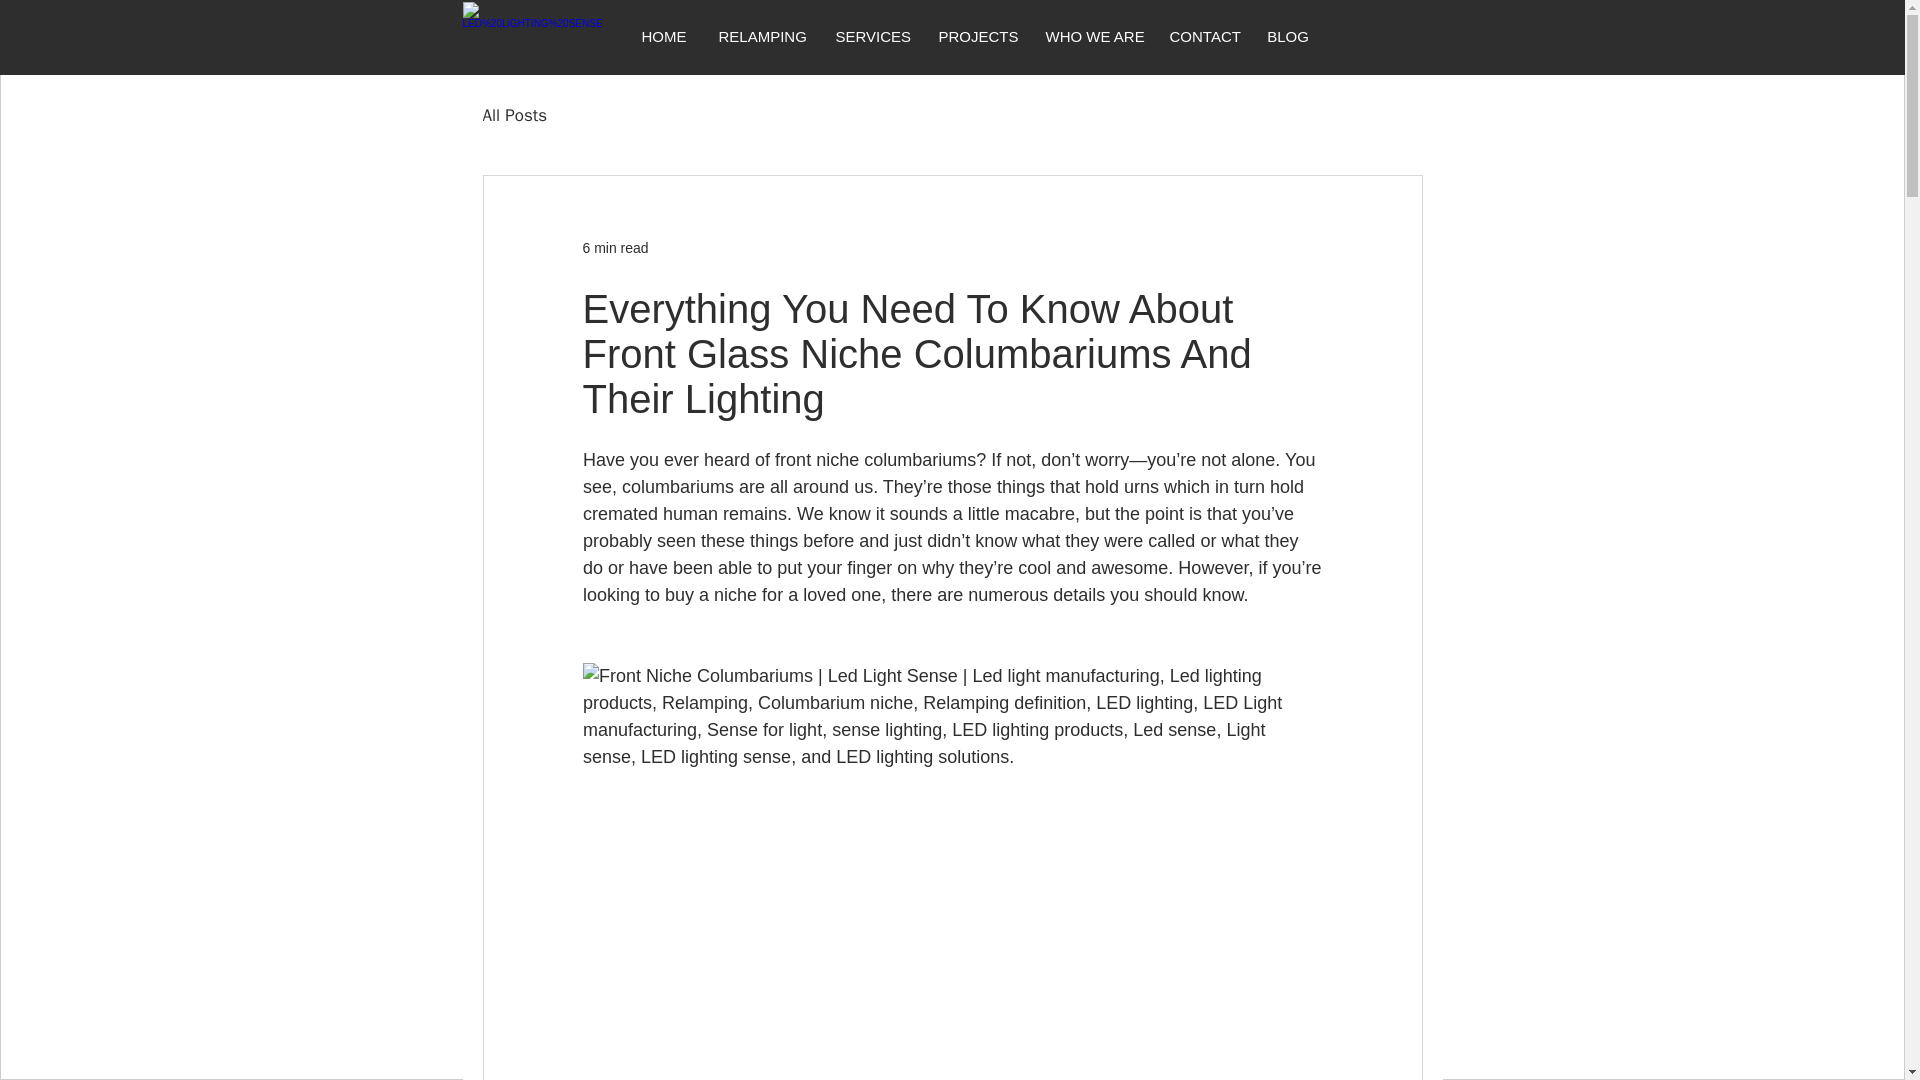 This screenshot has height=1080, width=1920. What do you see at coordinates (614, 247) in the screenshot?
I see `6 min read` at bounding box center [614, 247].